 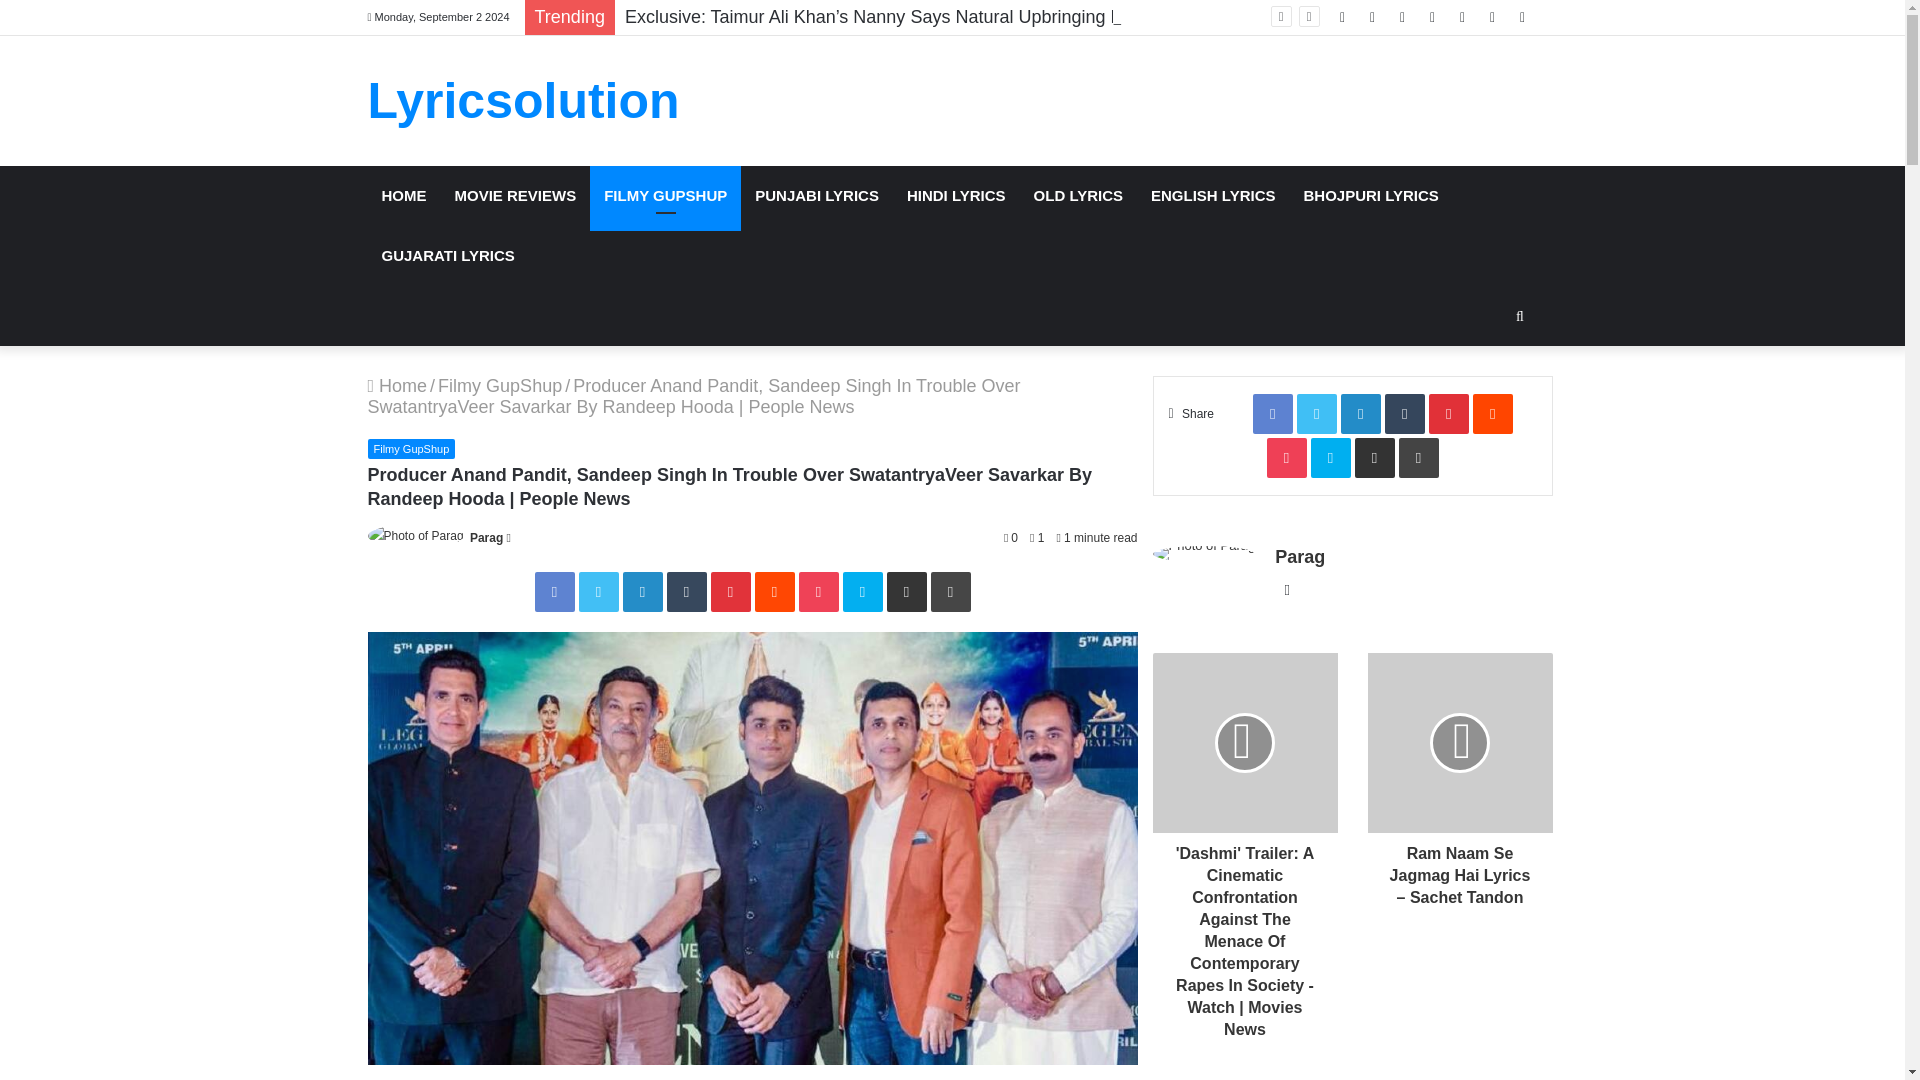 I want to click on Home, so click(x=398, y=386).